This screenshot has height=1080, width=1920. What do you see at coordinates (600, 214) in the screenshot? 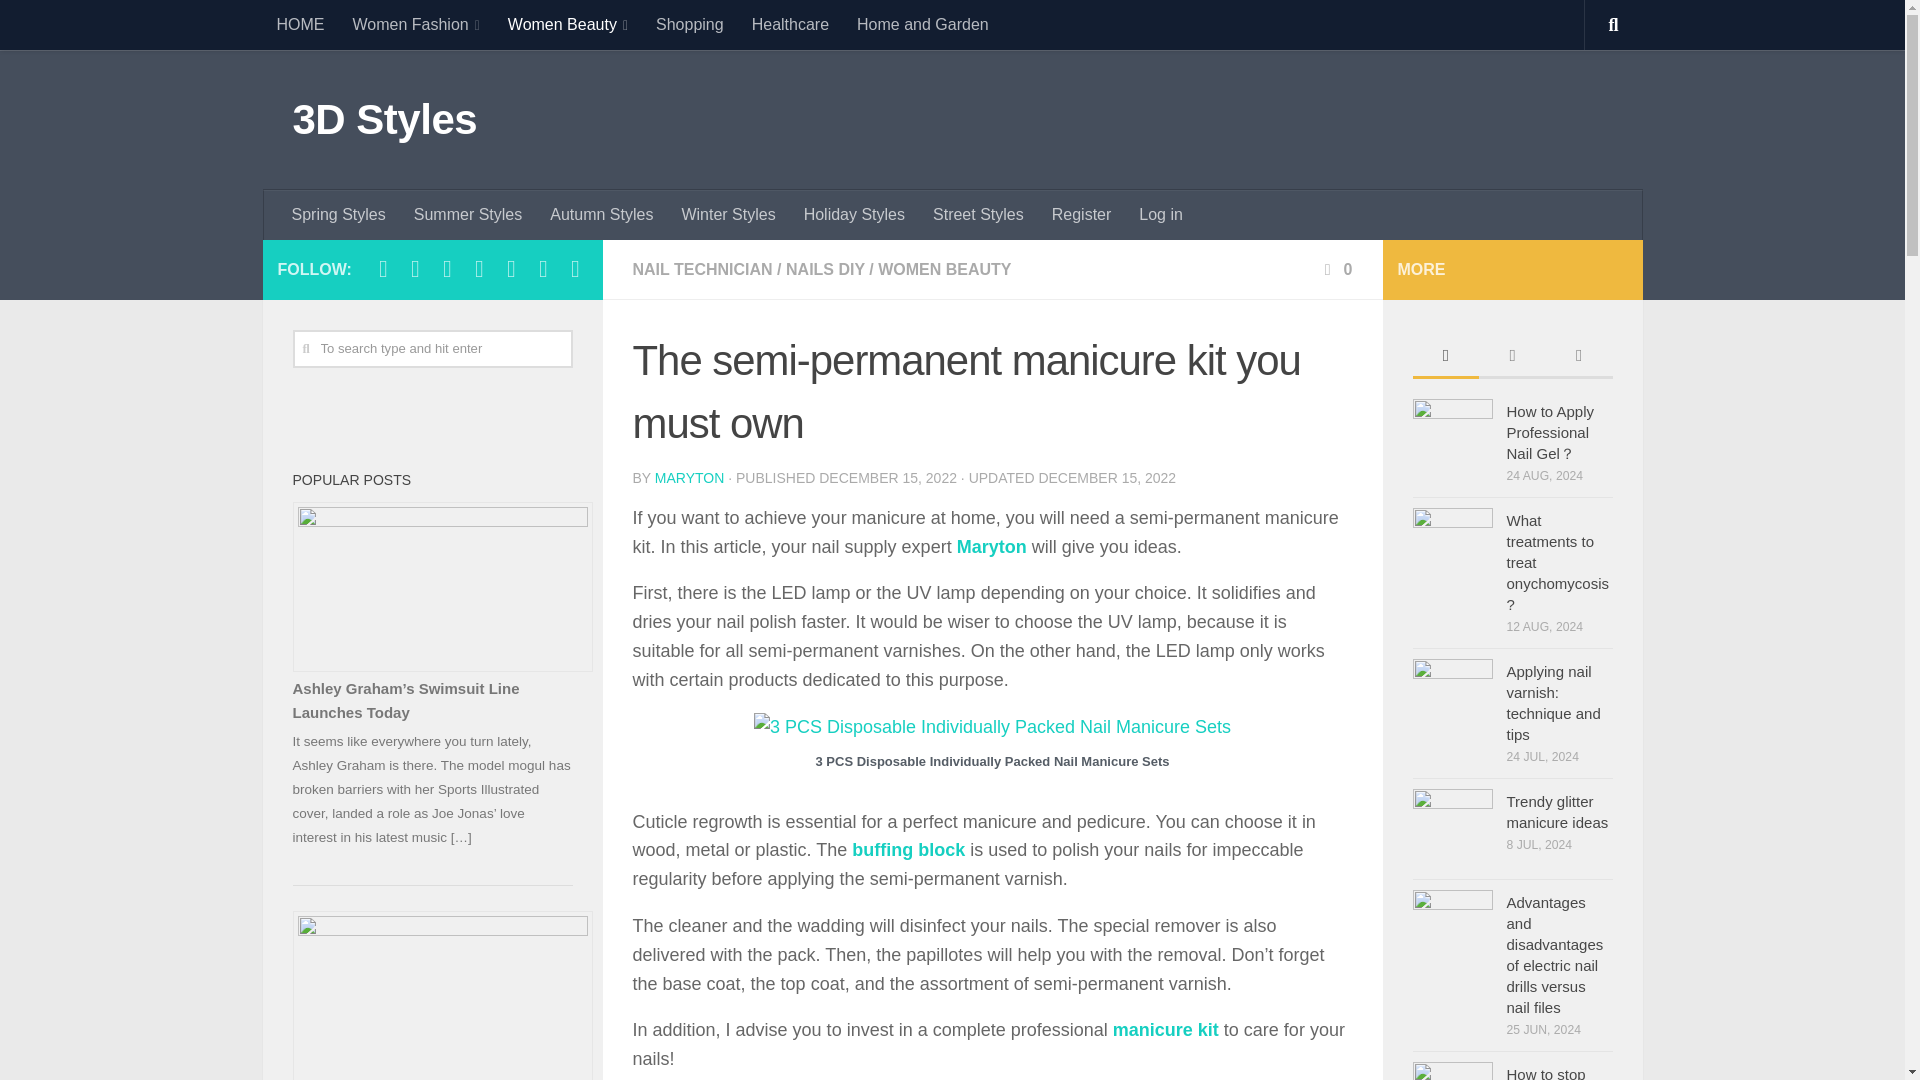
I see `Autumn Styles` at bounding box center [600, 214].